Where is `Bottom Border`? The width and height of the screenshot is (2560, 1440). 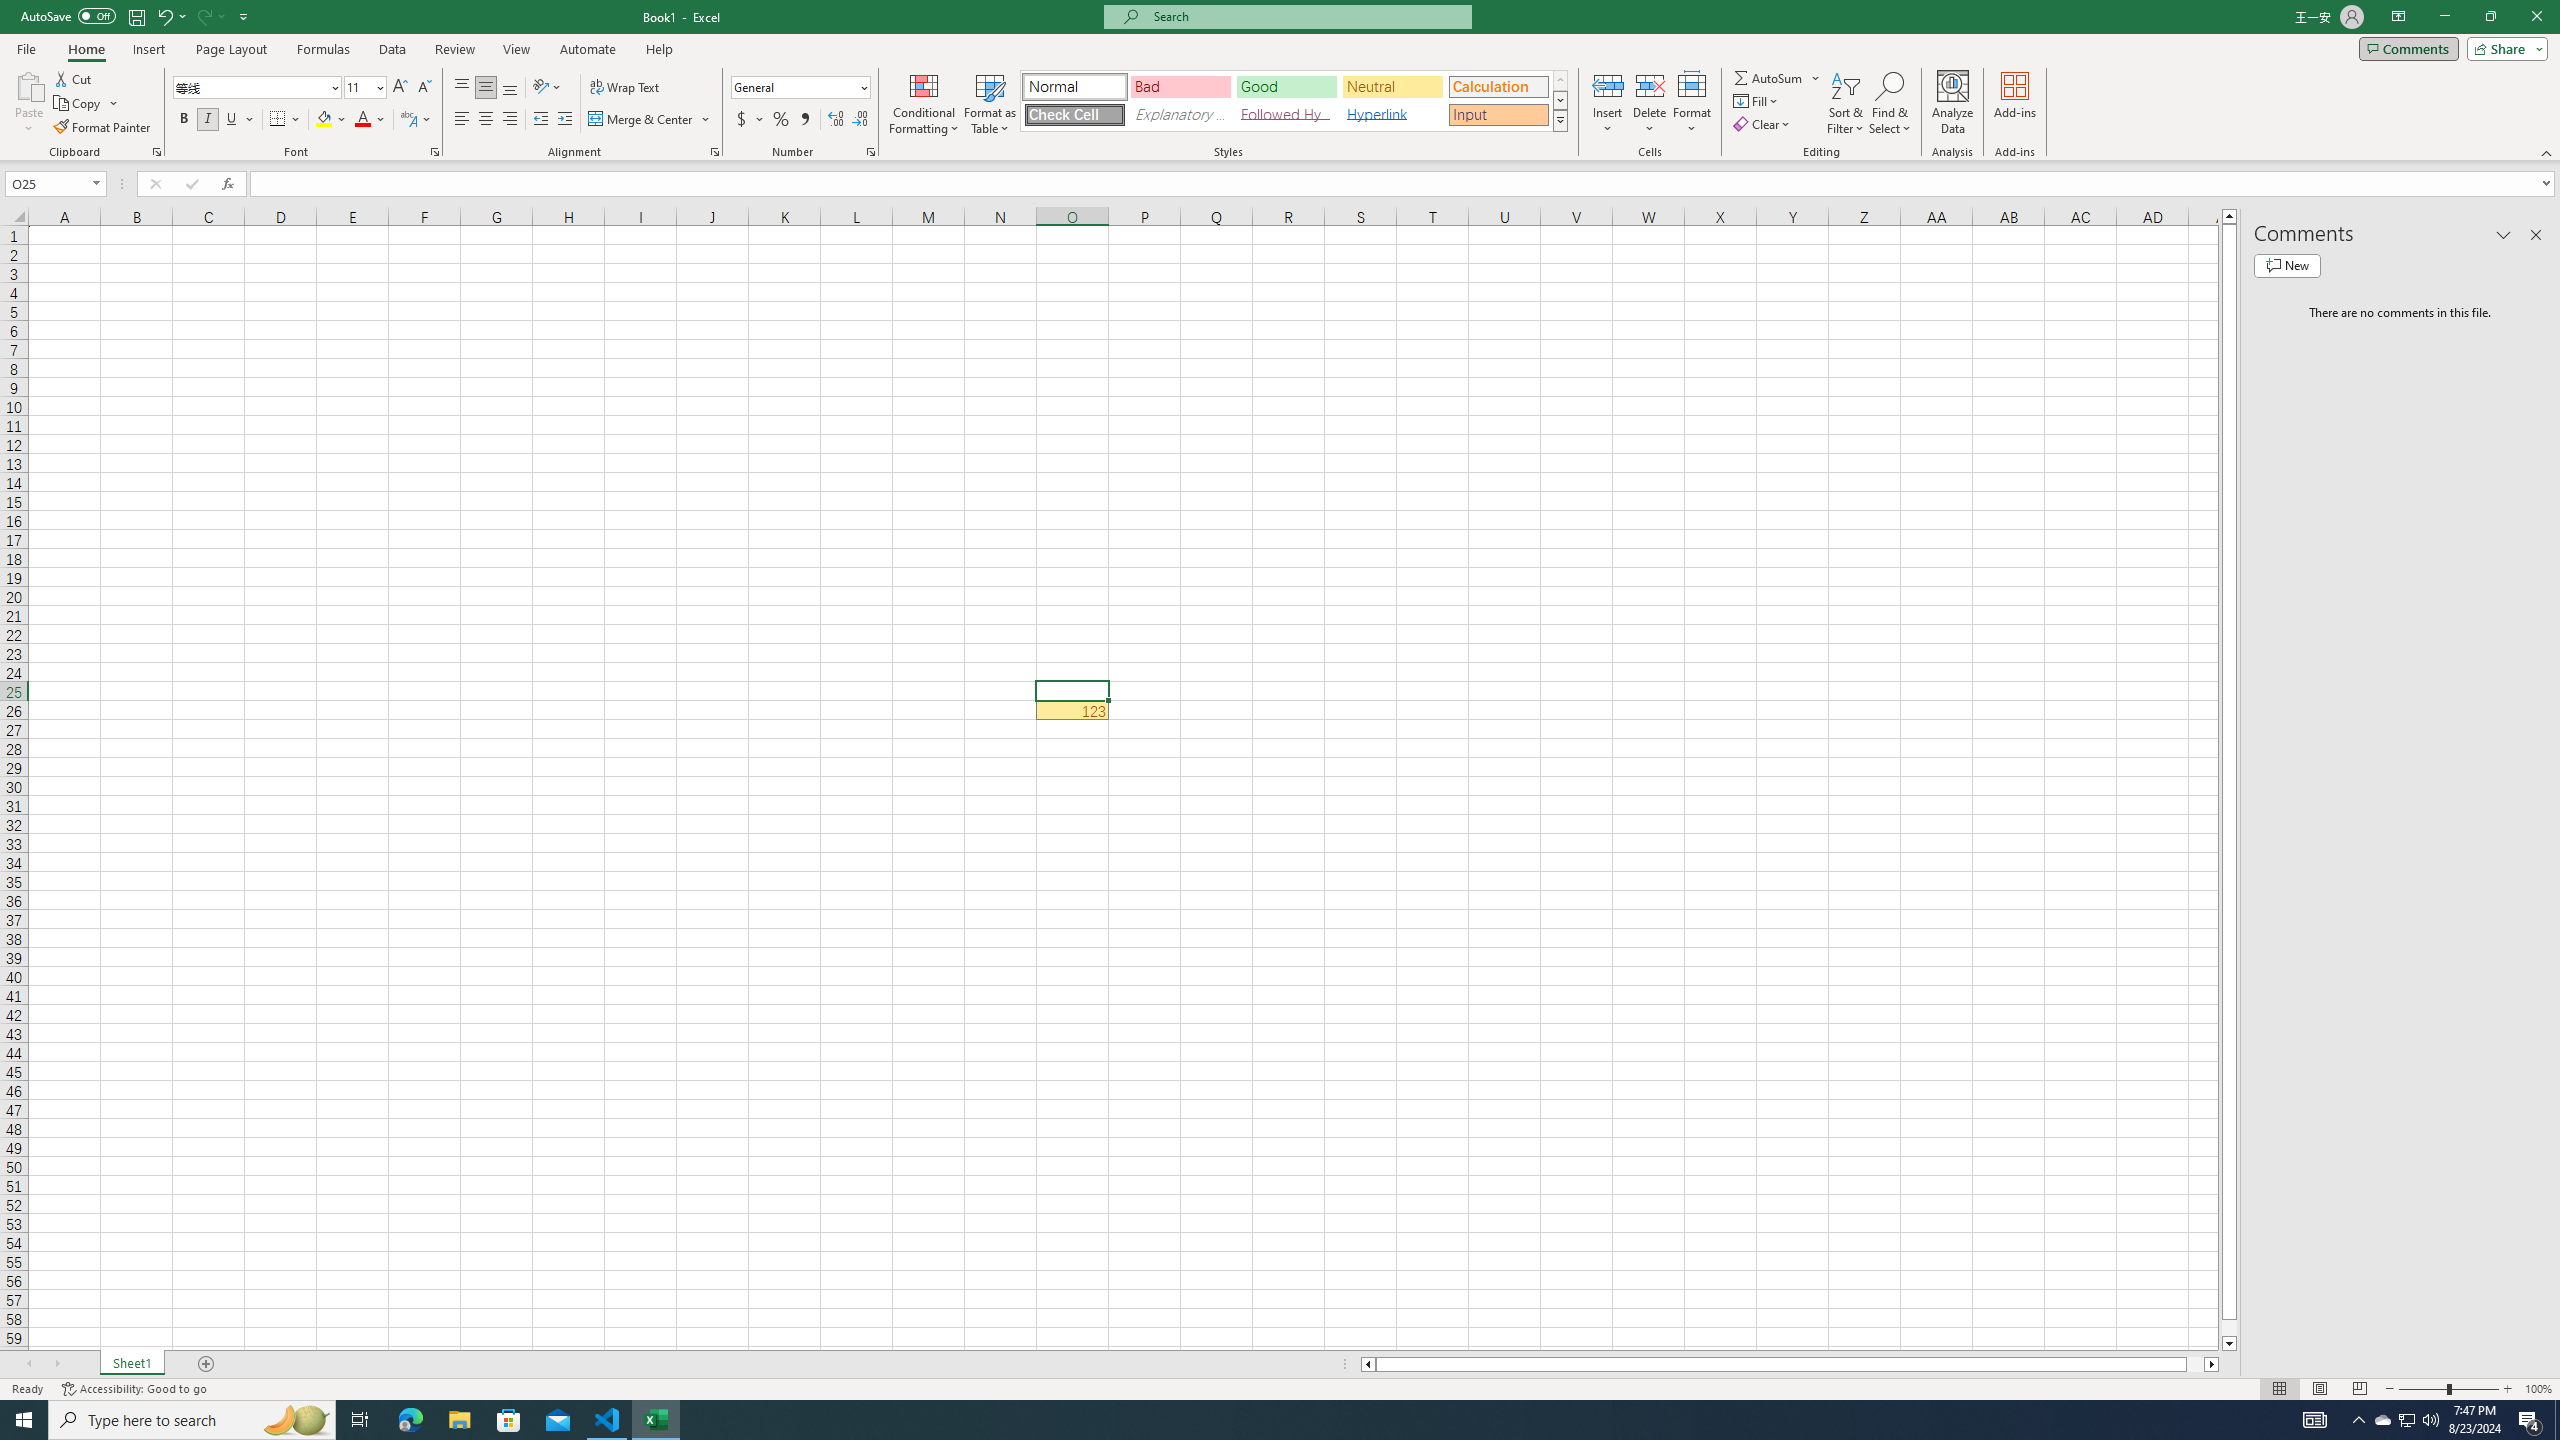
Bottom Border is located at coordinates (278, 120).